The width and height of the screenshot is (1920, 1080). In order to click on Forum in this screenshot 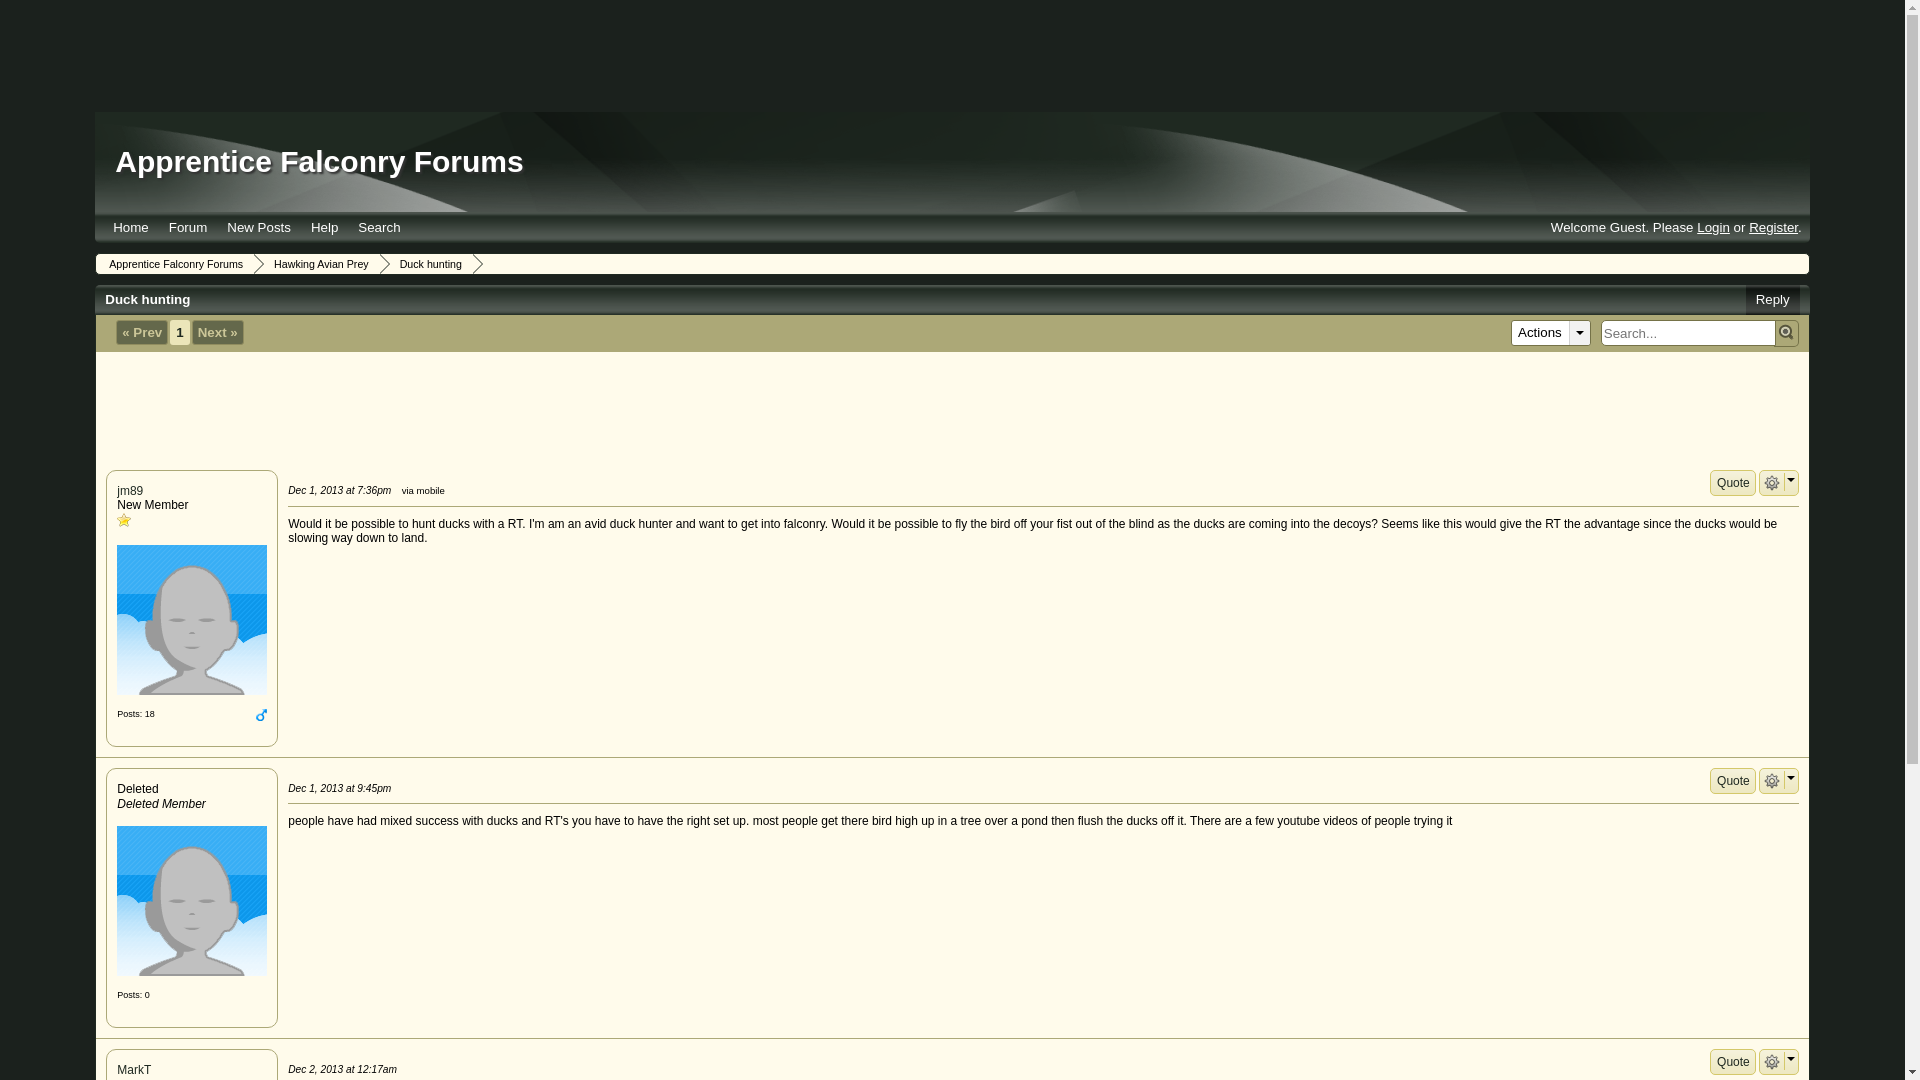, I will do `click(188, 227)`.